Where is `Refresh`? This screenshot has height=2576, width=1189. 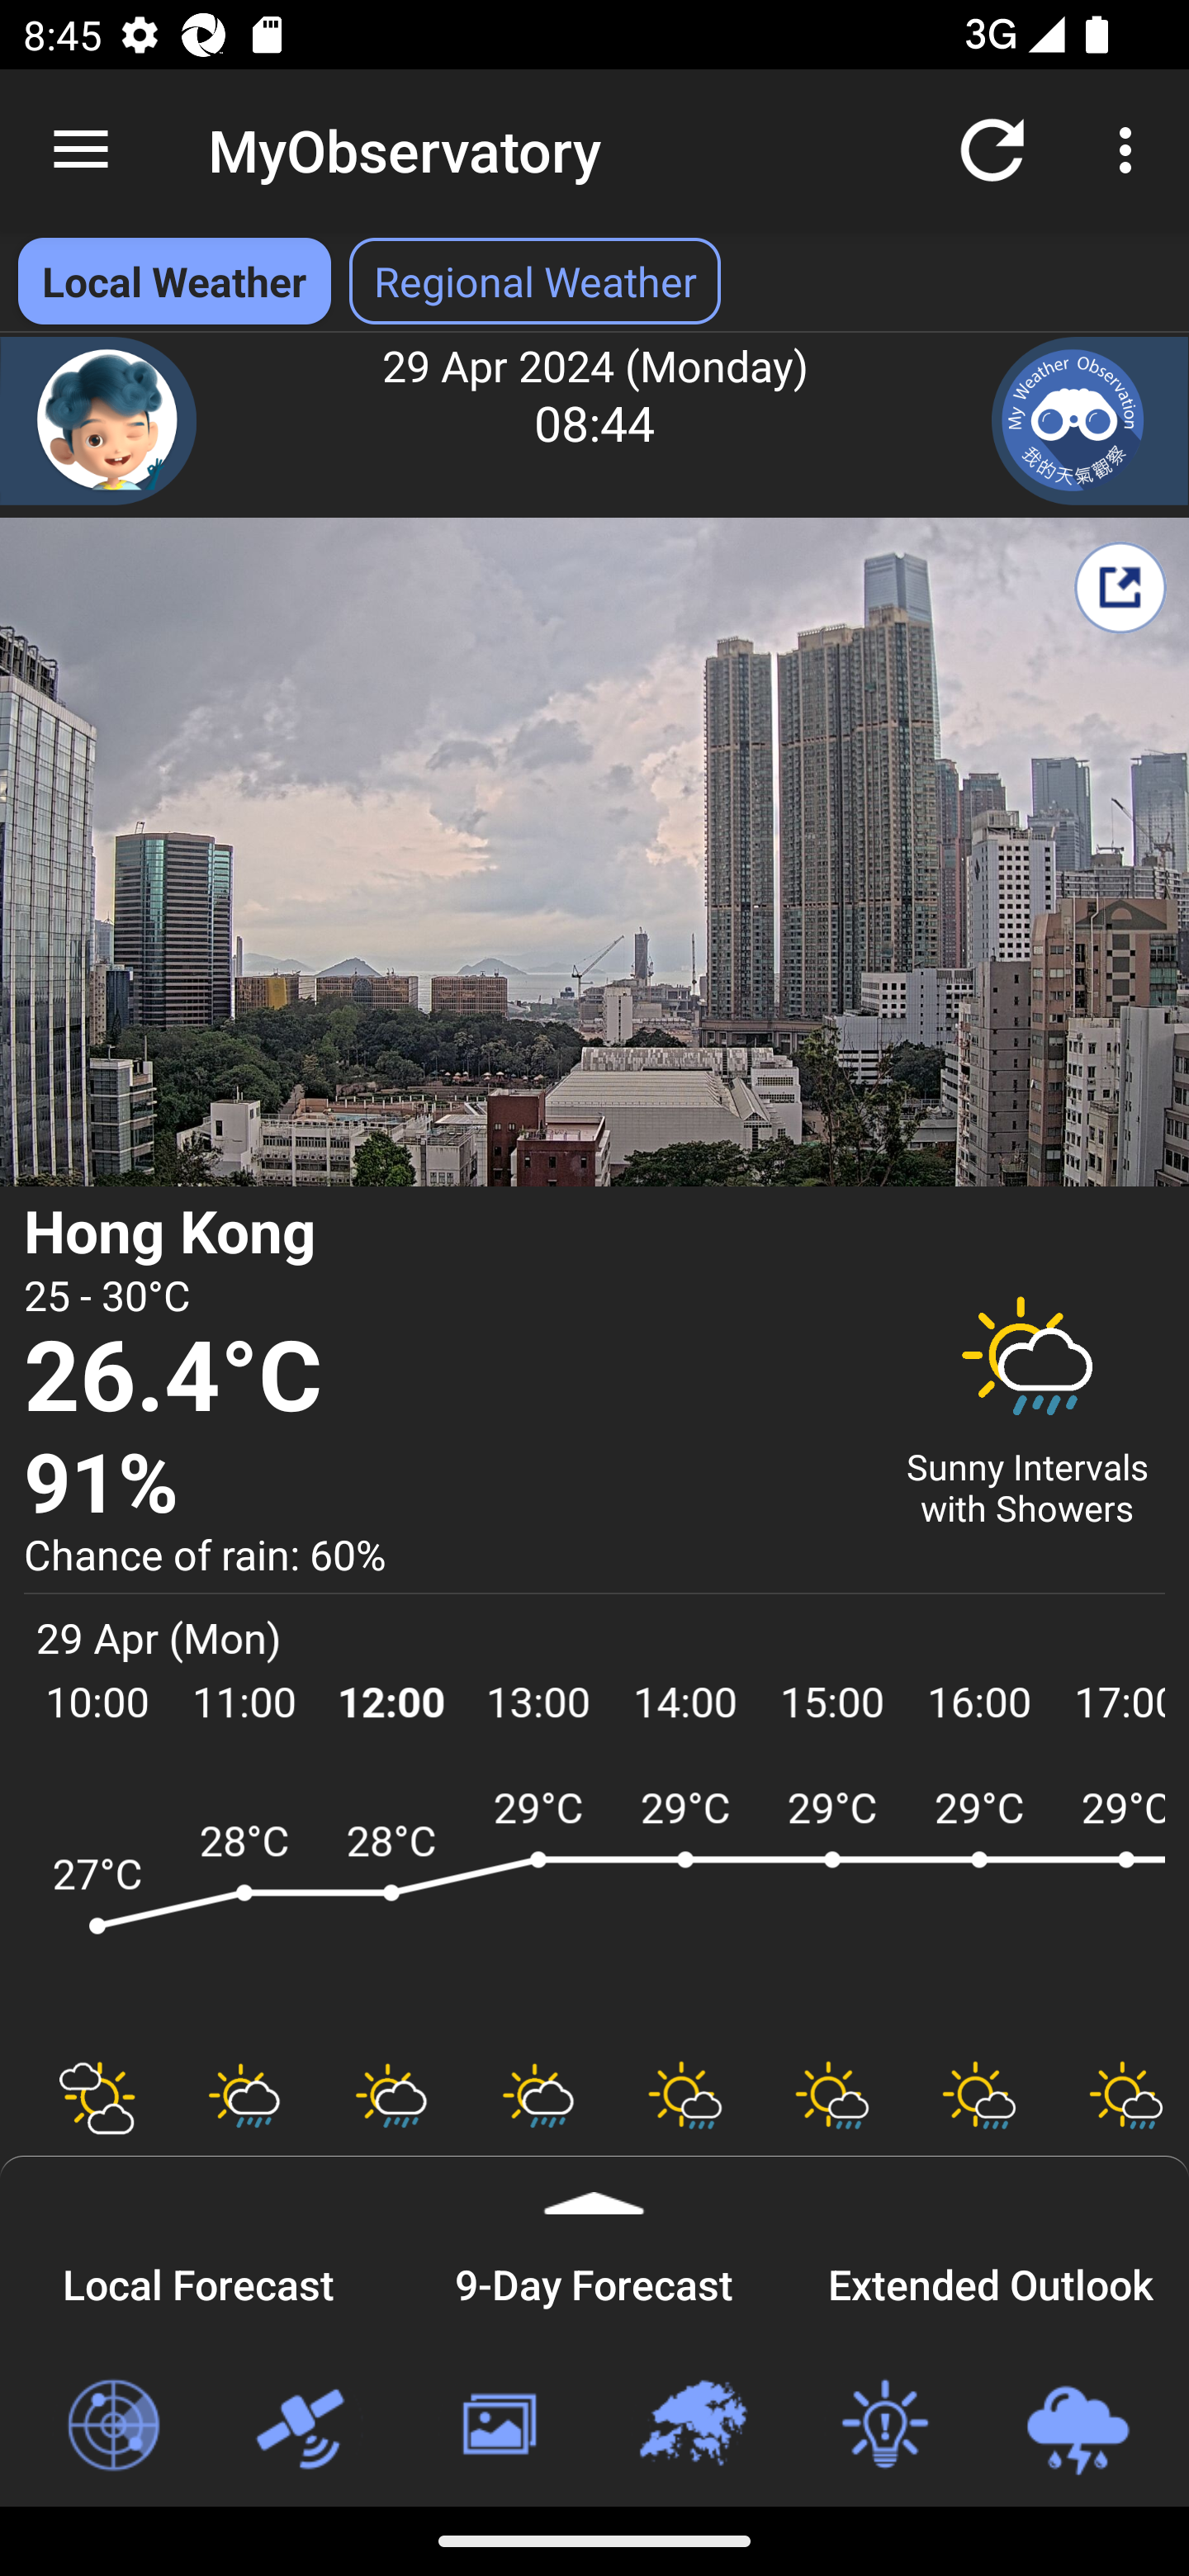
Refresh is located at coordinates (992, 149).